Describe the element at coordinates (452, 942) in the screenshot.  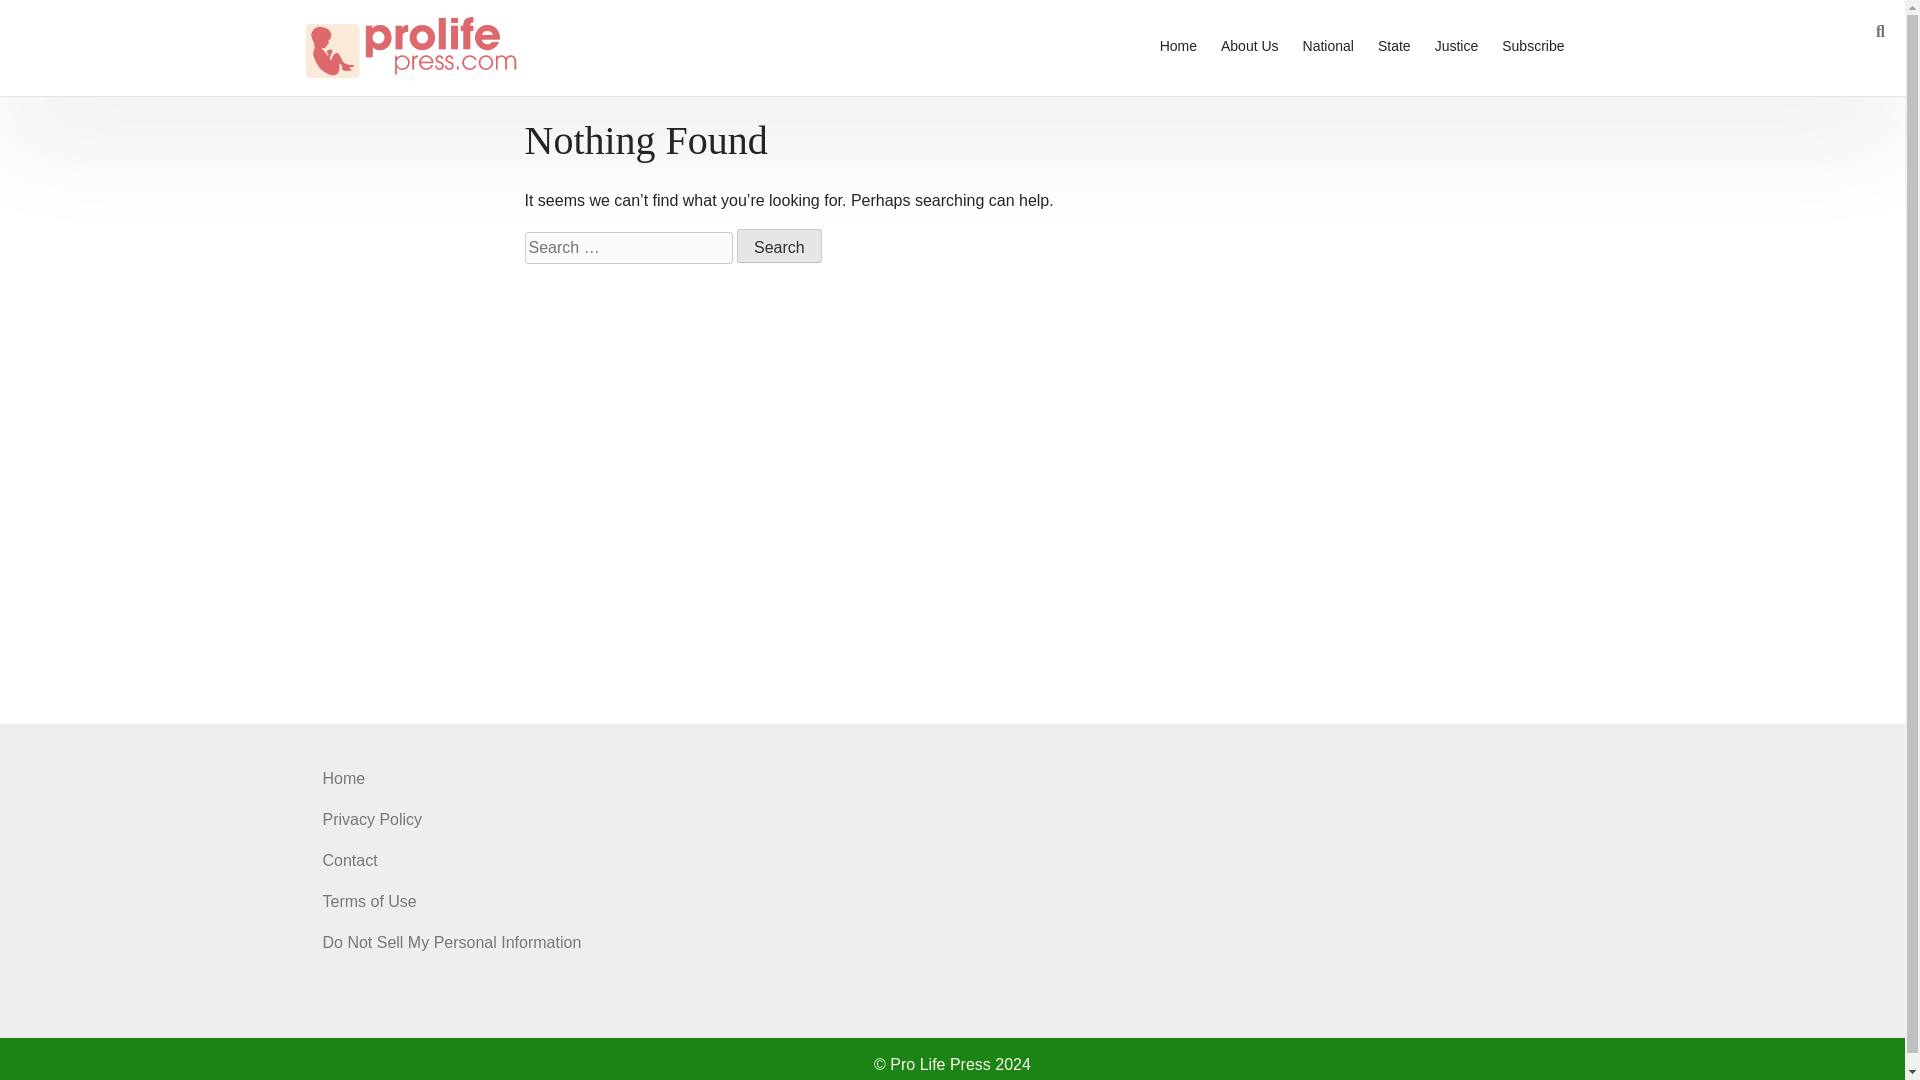
I see `Do Not Sell My Personal Information` at that location.